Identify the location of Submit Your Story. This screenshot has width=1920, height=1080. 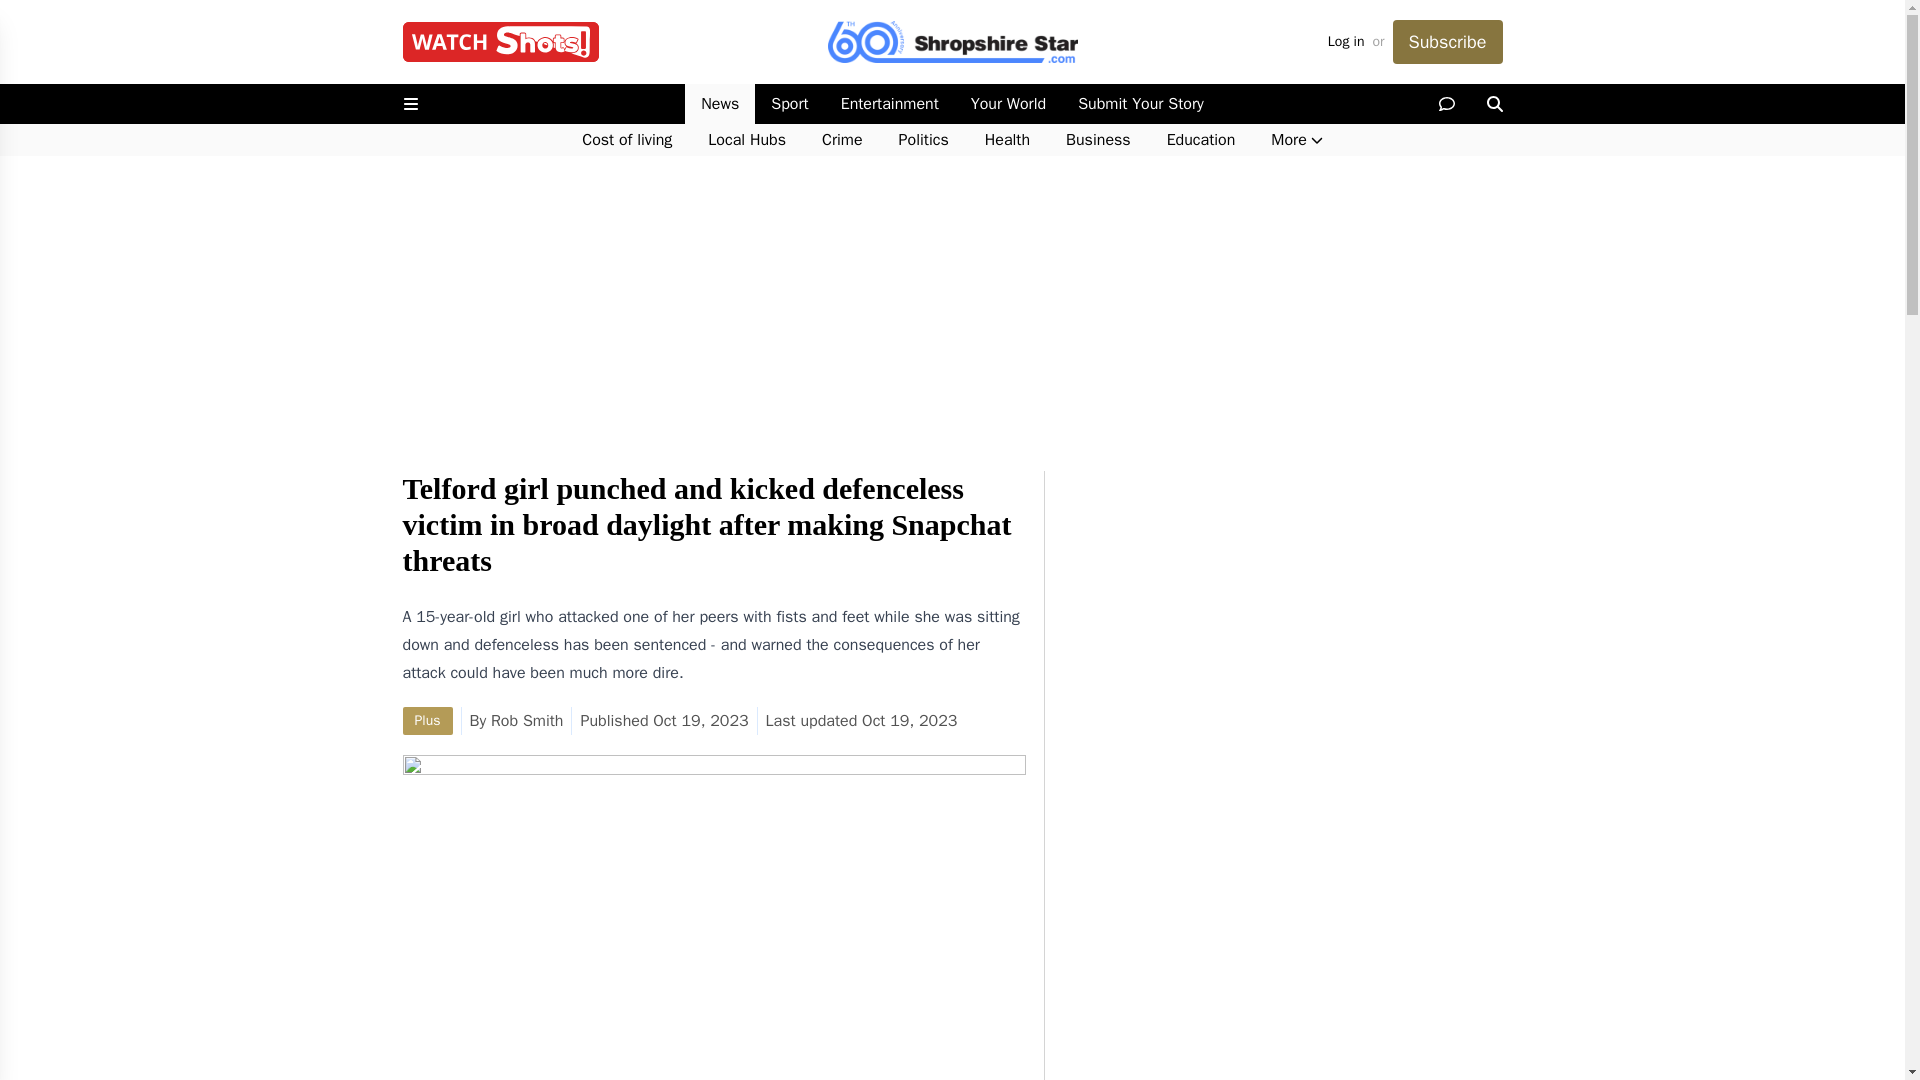
(1140, 104).